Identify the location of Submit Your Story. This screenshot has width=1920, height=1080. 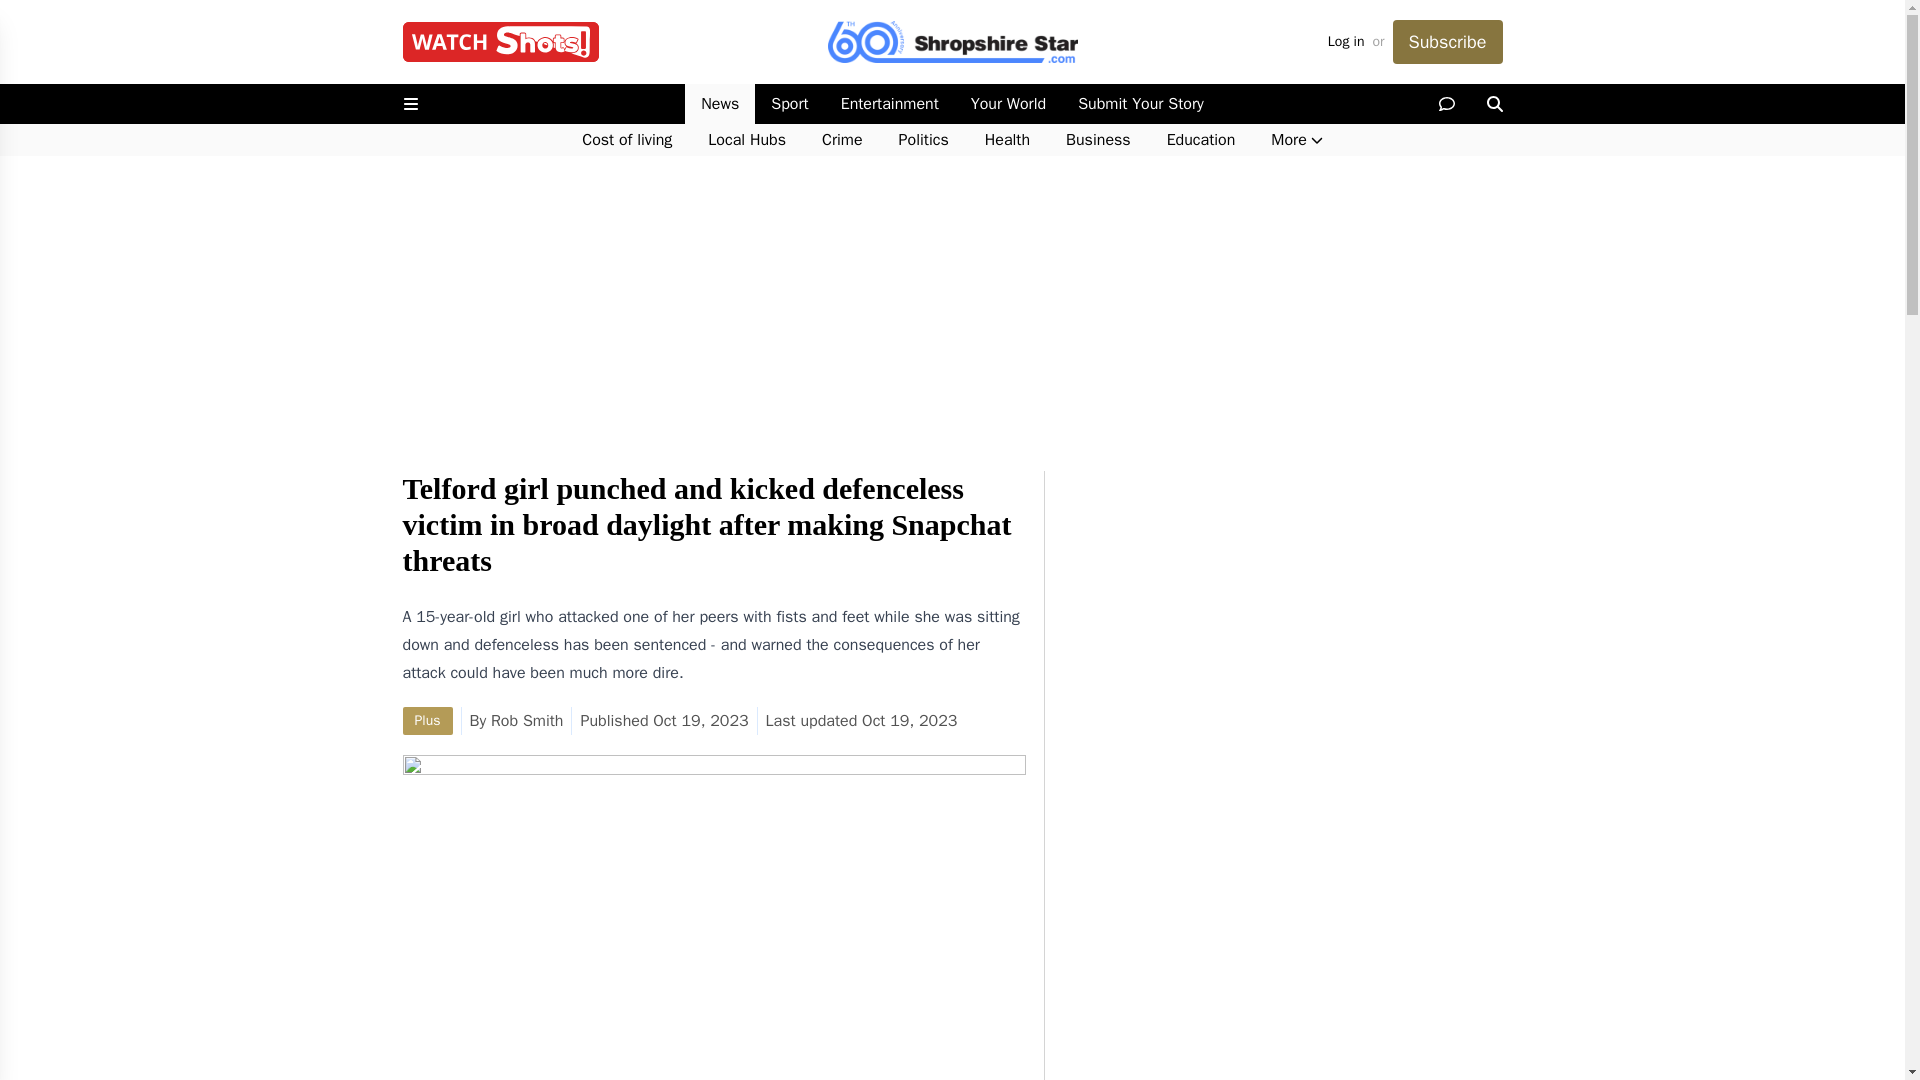
(1140, 104).